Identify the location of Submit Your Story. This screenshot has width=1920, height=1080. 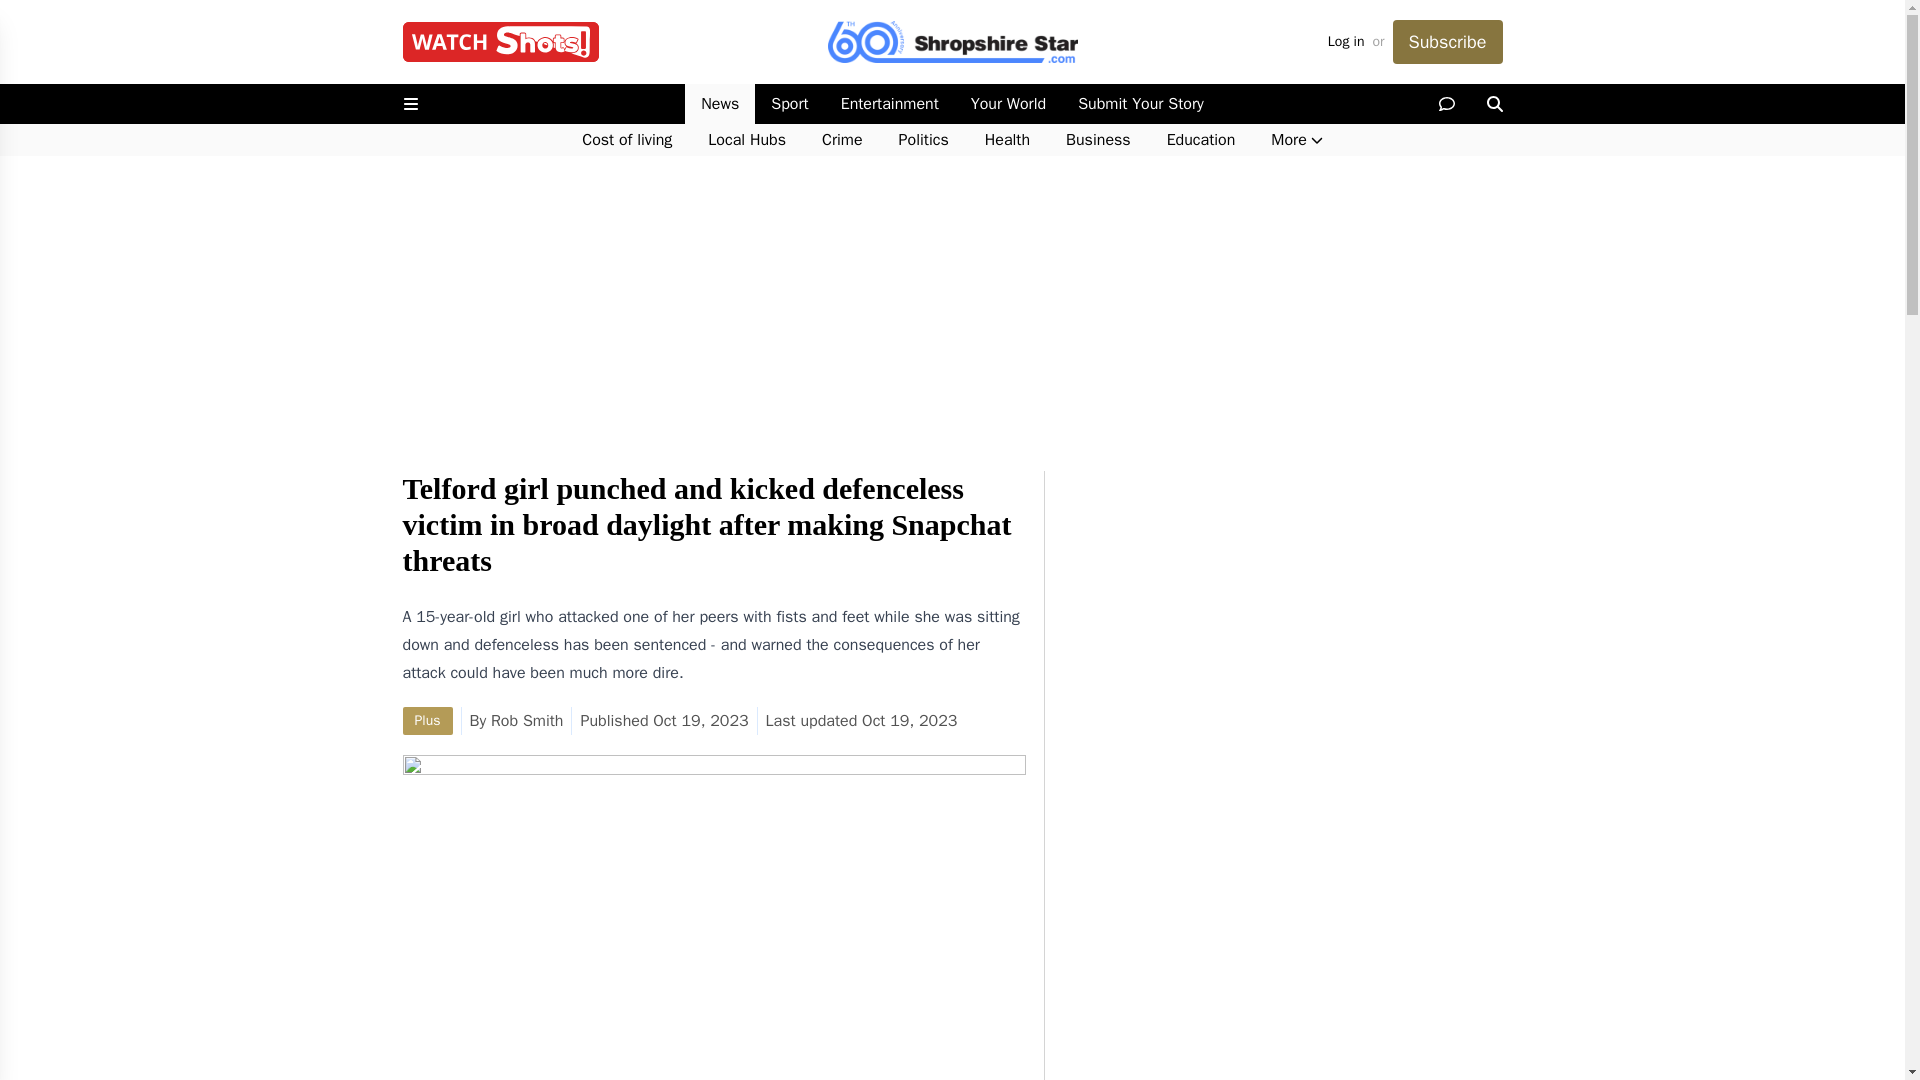
(1140, 104).